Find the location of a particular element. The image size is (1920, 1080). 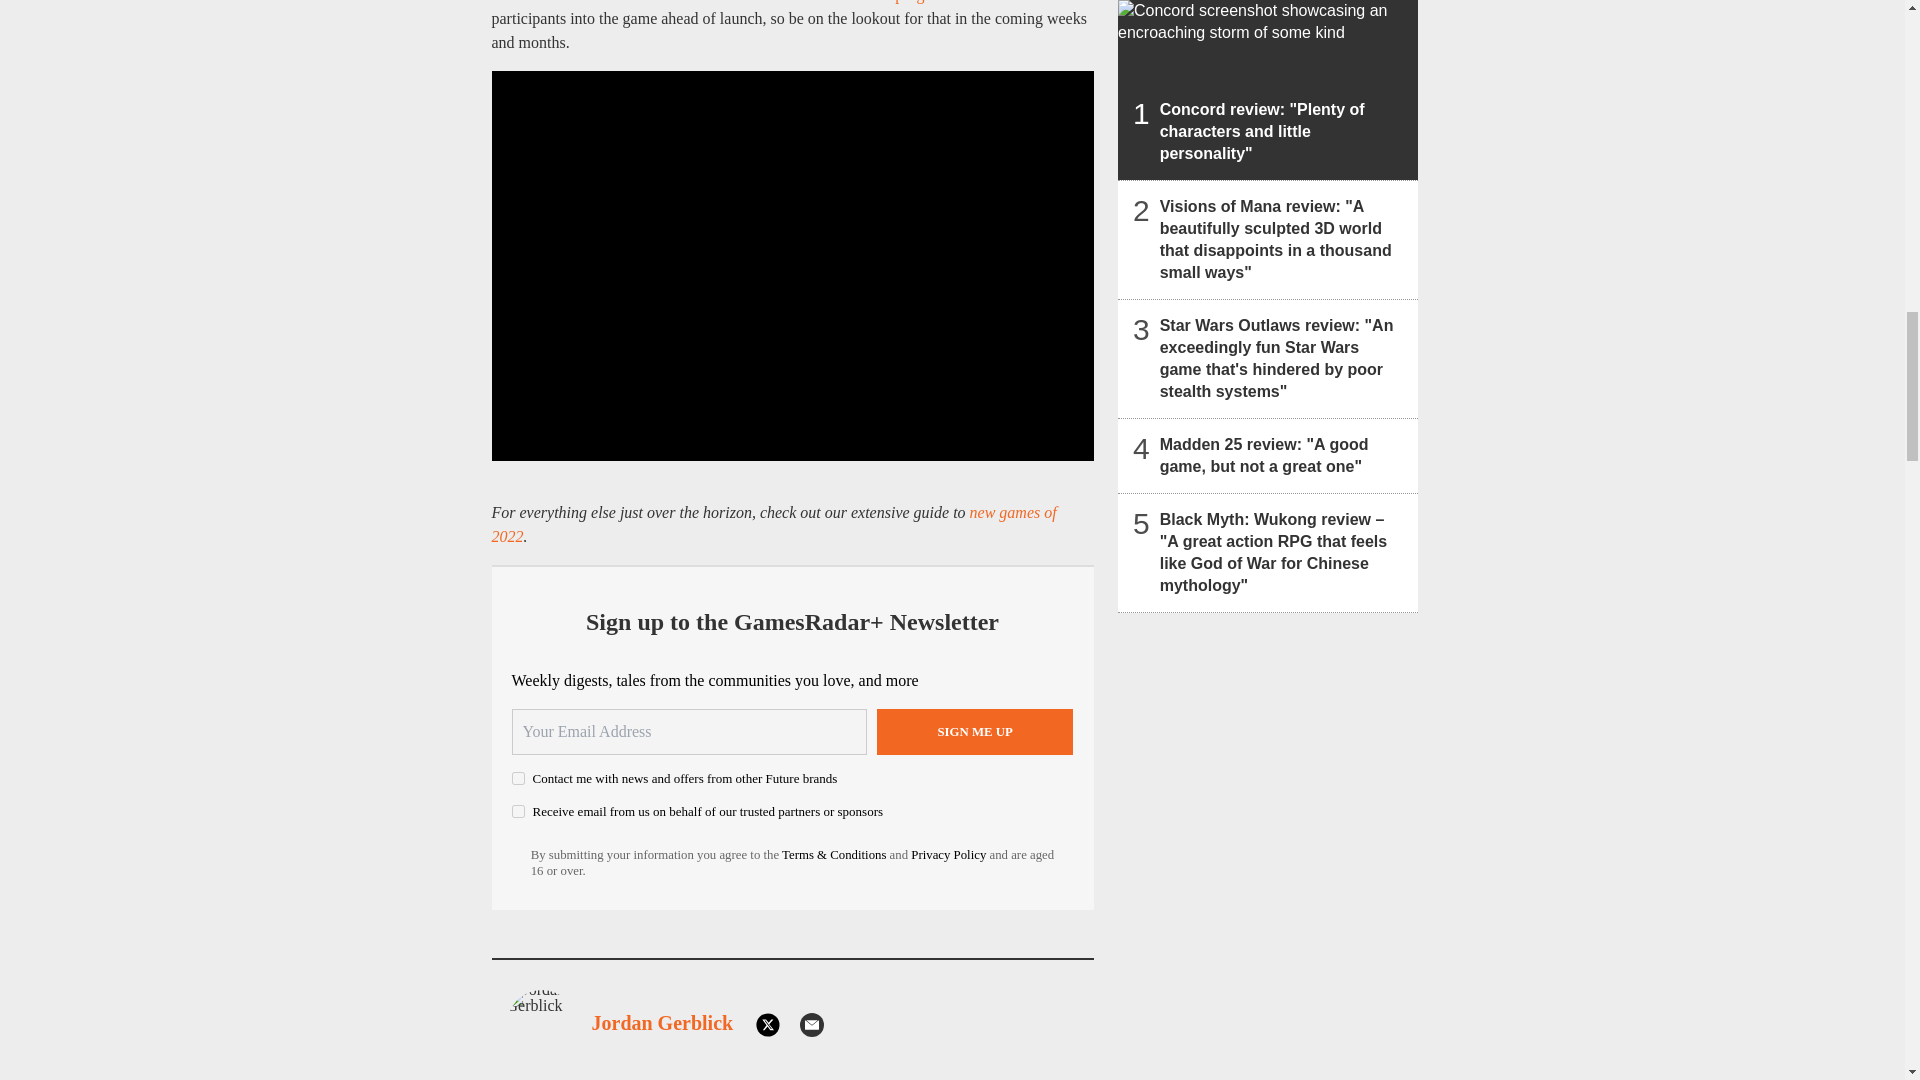

on is located at coordinates (518, 778).